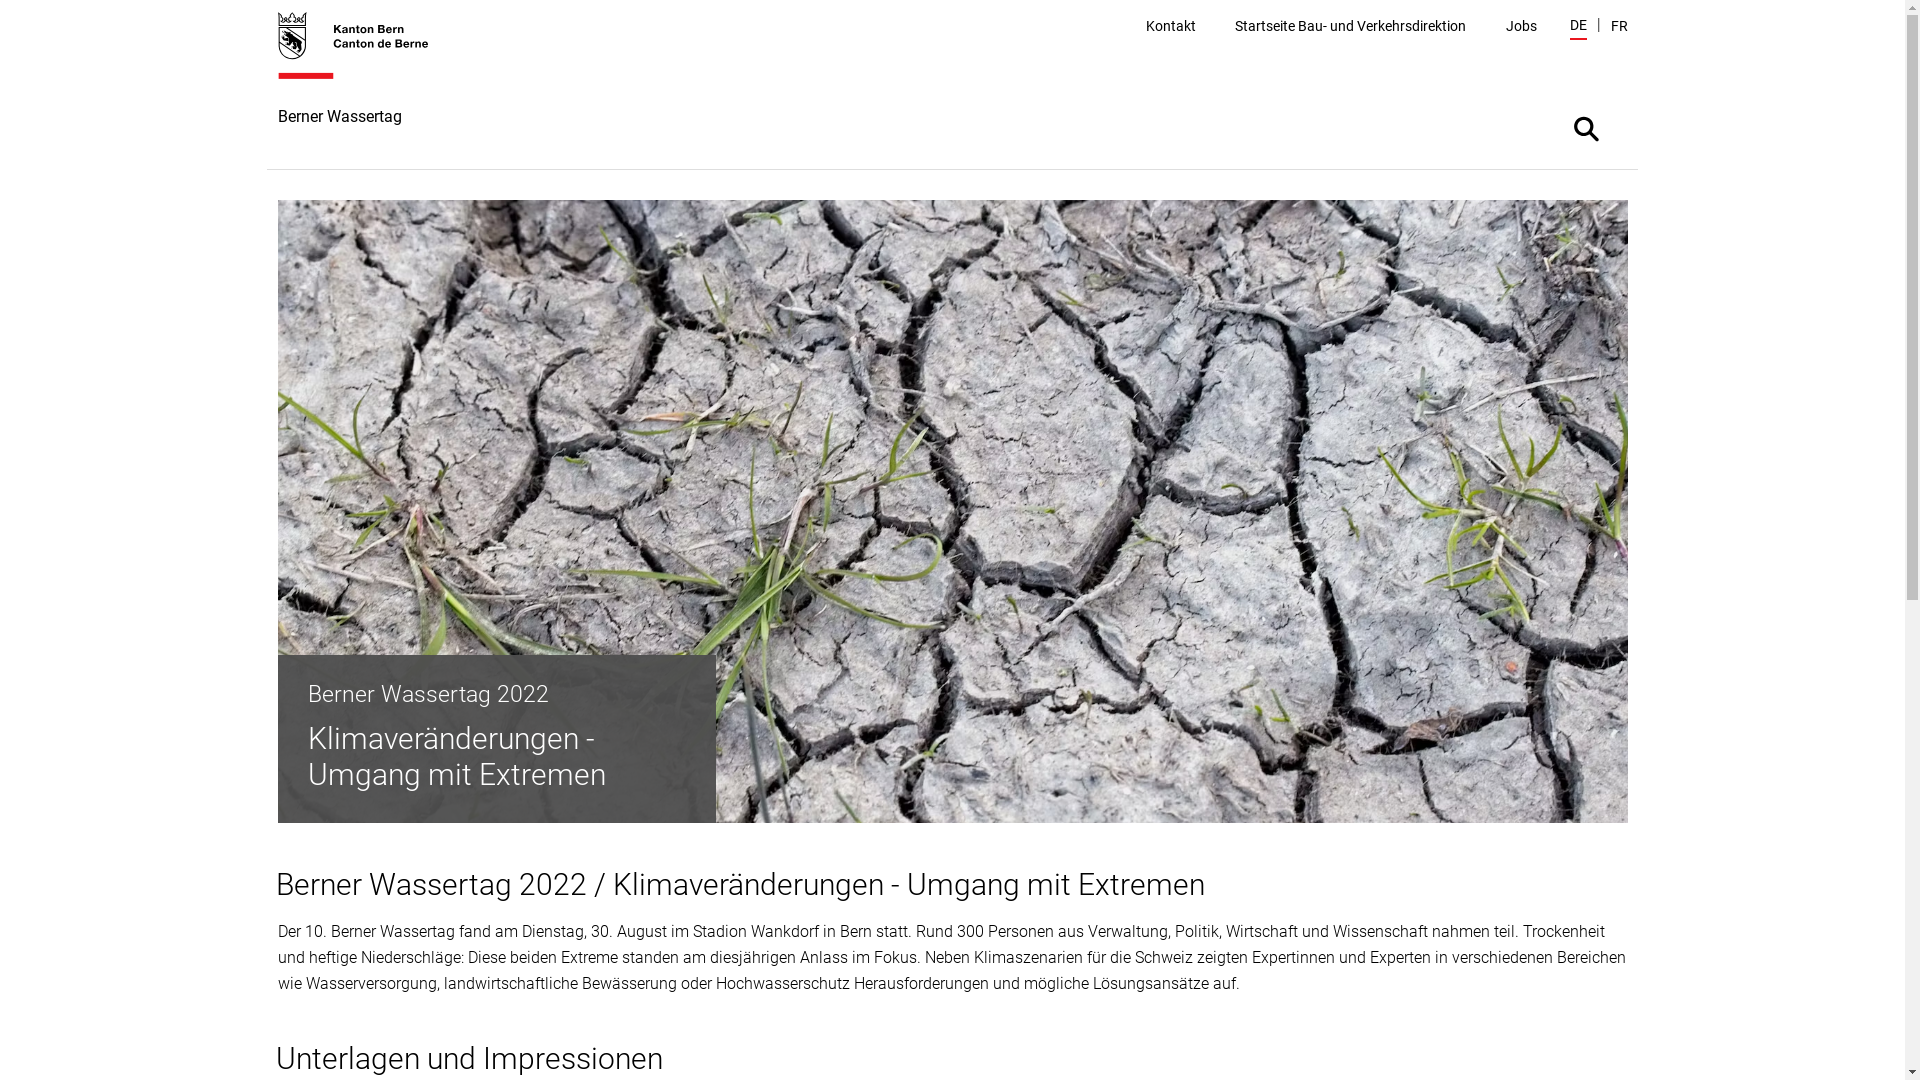  What do you see at coordinates (1522, 26) in the screenshot?
I see `Jobs` at bounding box center [1522, 26].